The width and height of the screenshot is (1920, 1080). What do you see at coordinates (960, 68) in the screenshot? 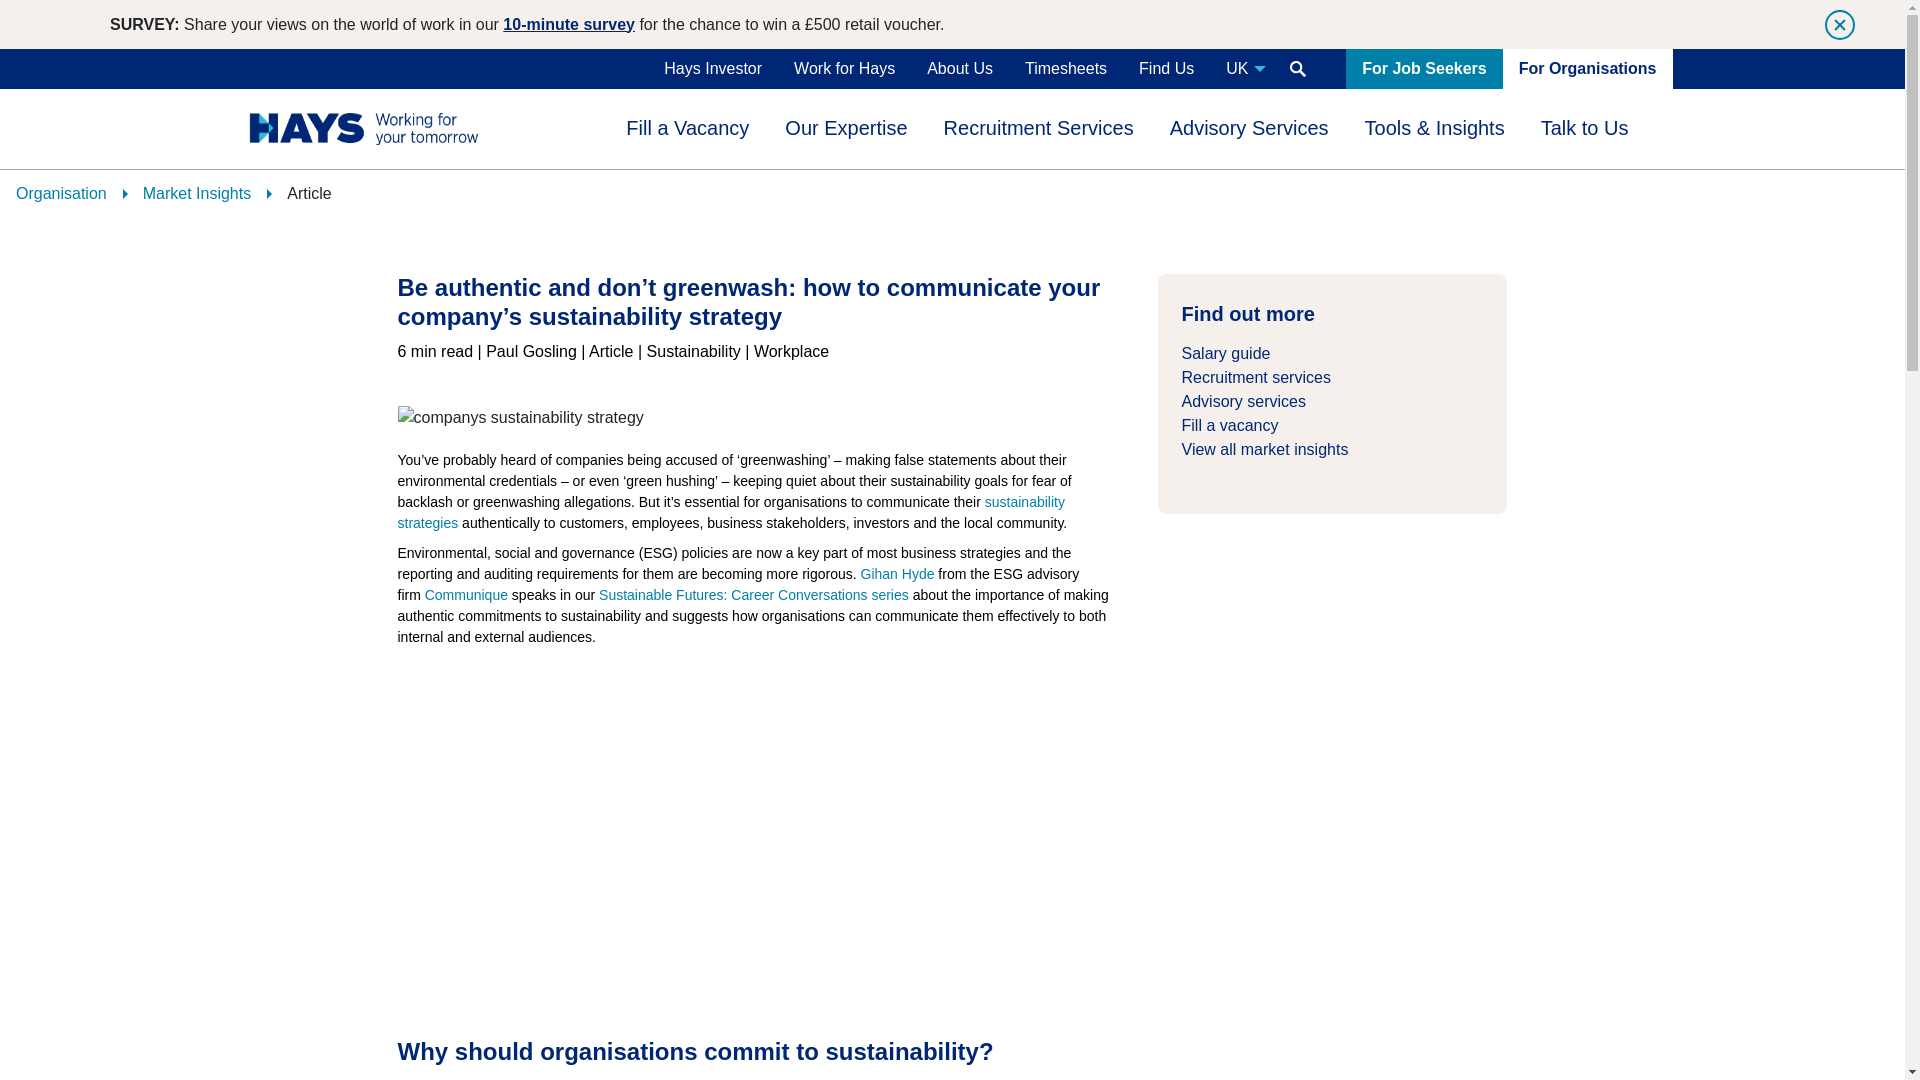
I see `About Us` at bounding box center [960, 68].